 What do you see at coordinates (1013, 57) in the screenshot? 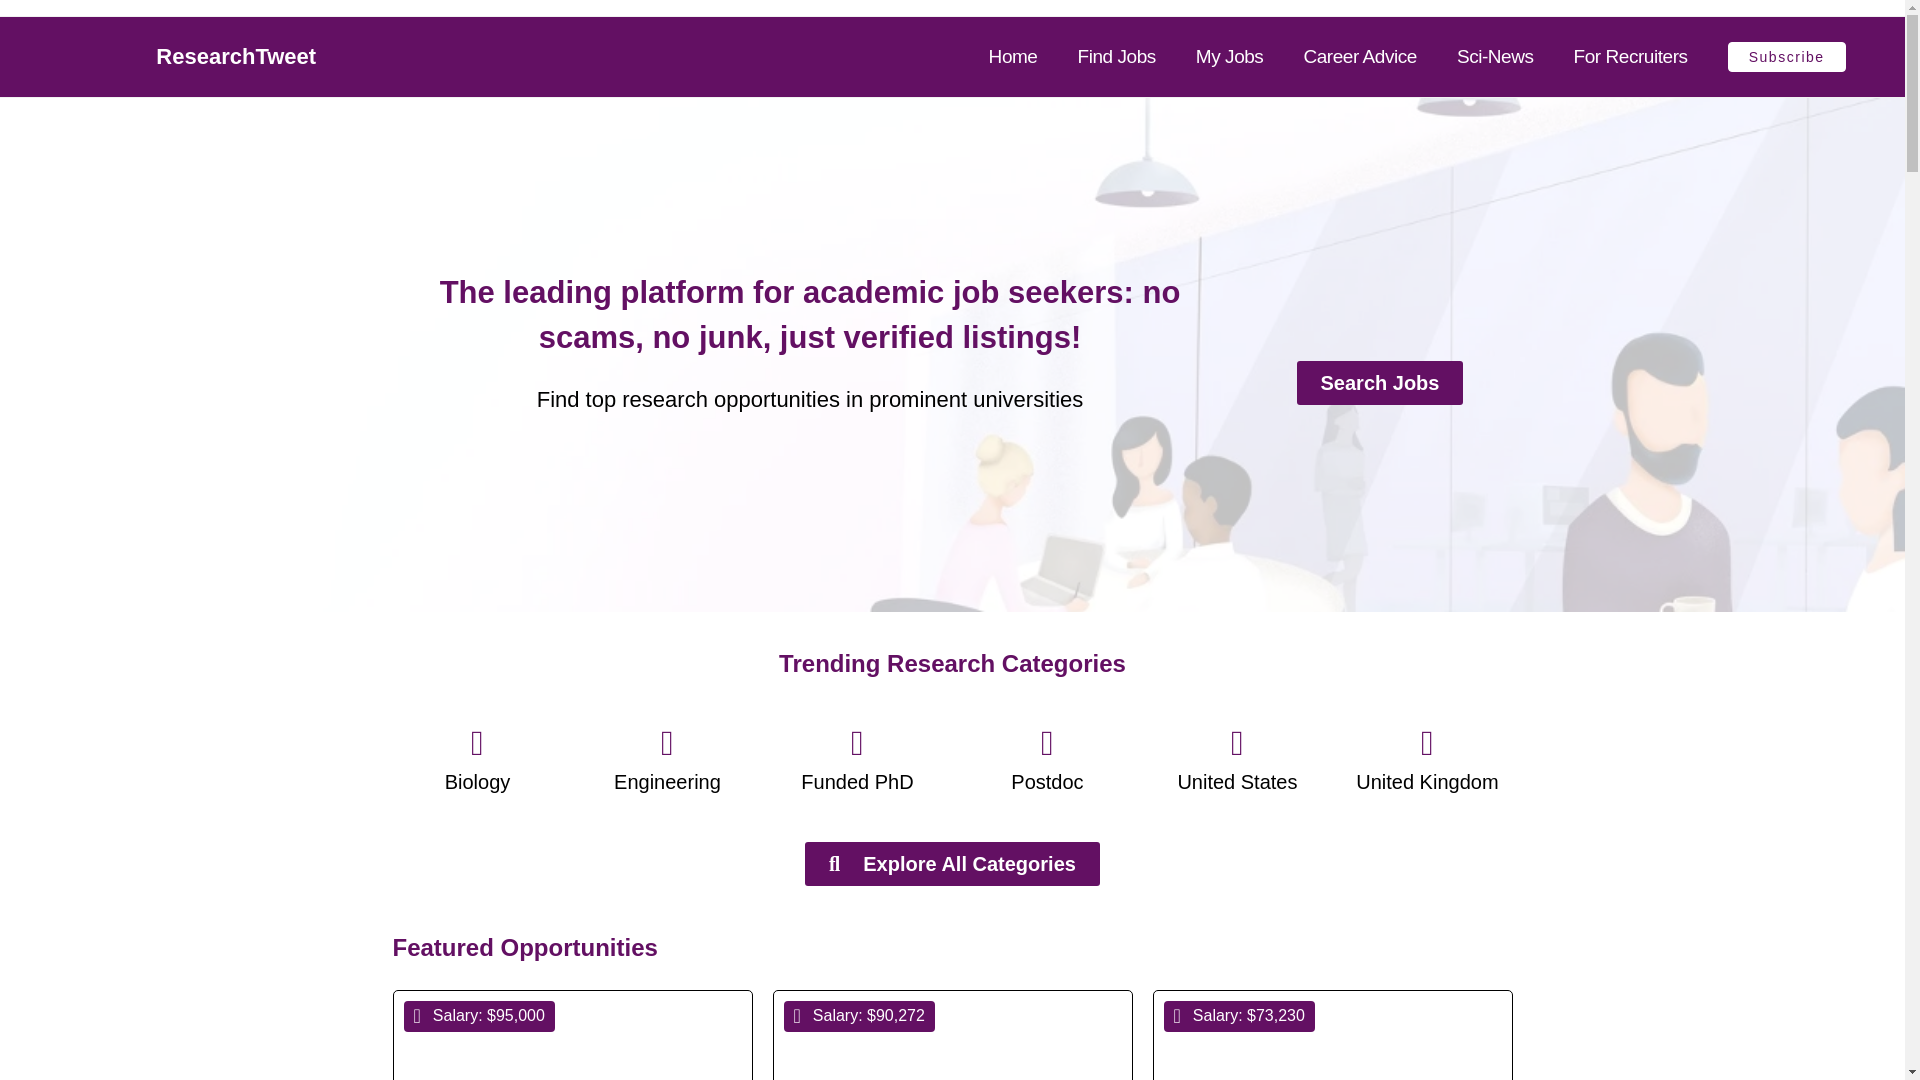
I see `Home` at bounding box center [1013, 57].